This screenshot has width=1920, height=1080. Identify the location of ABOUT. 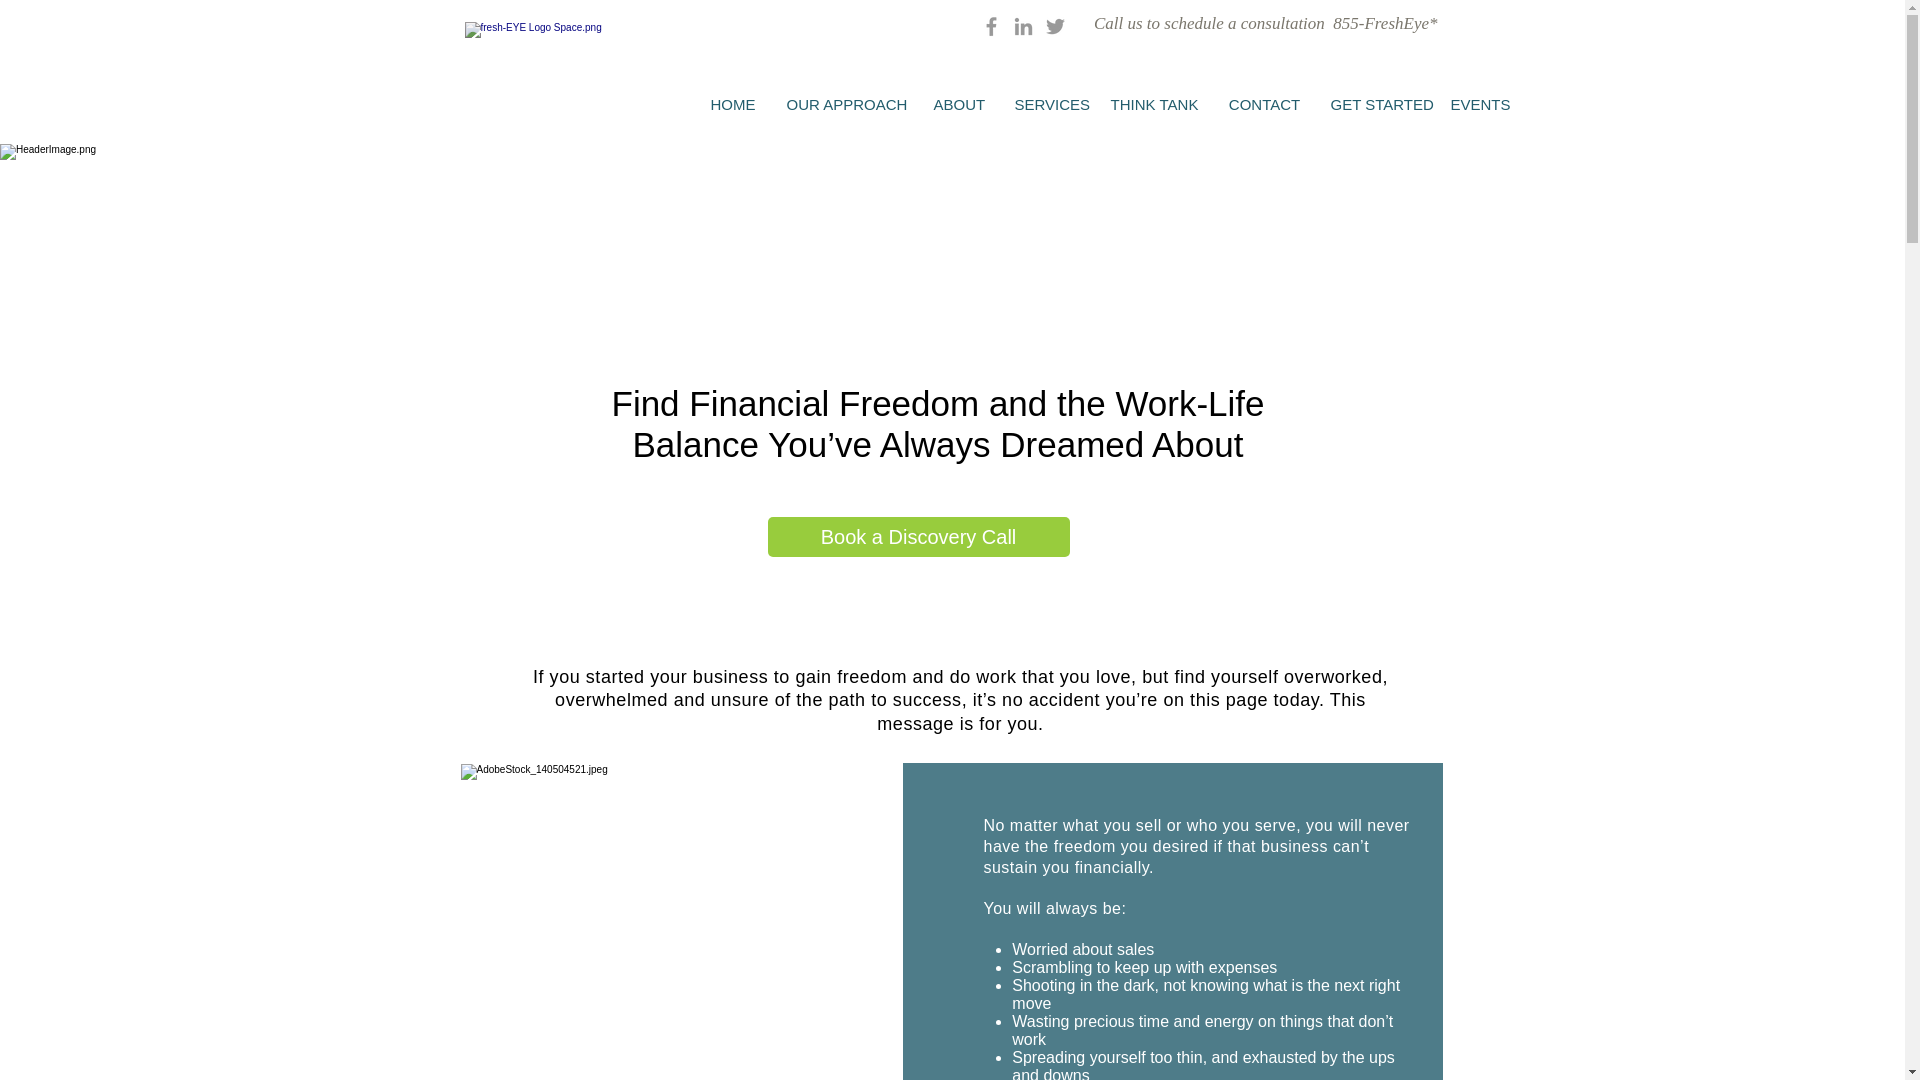
(958, 104).